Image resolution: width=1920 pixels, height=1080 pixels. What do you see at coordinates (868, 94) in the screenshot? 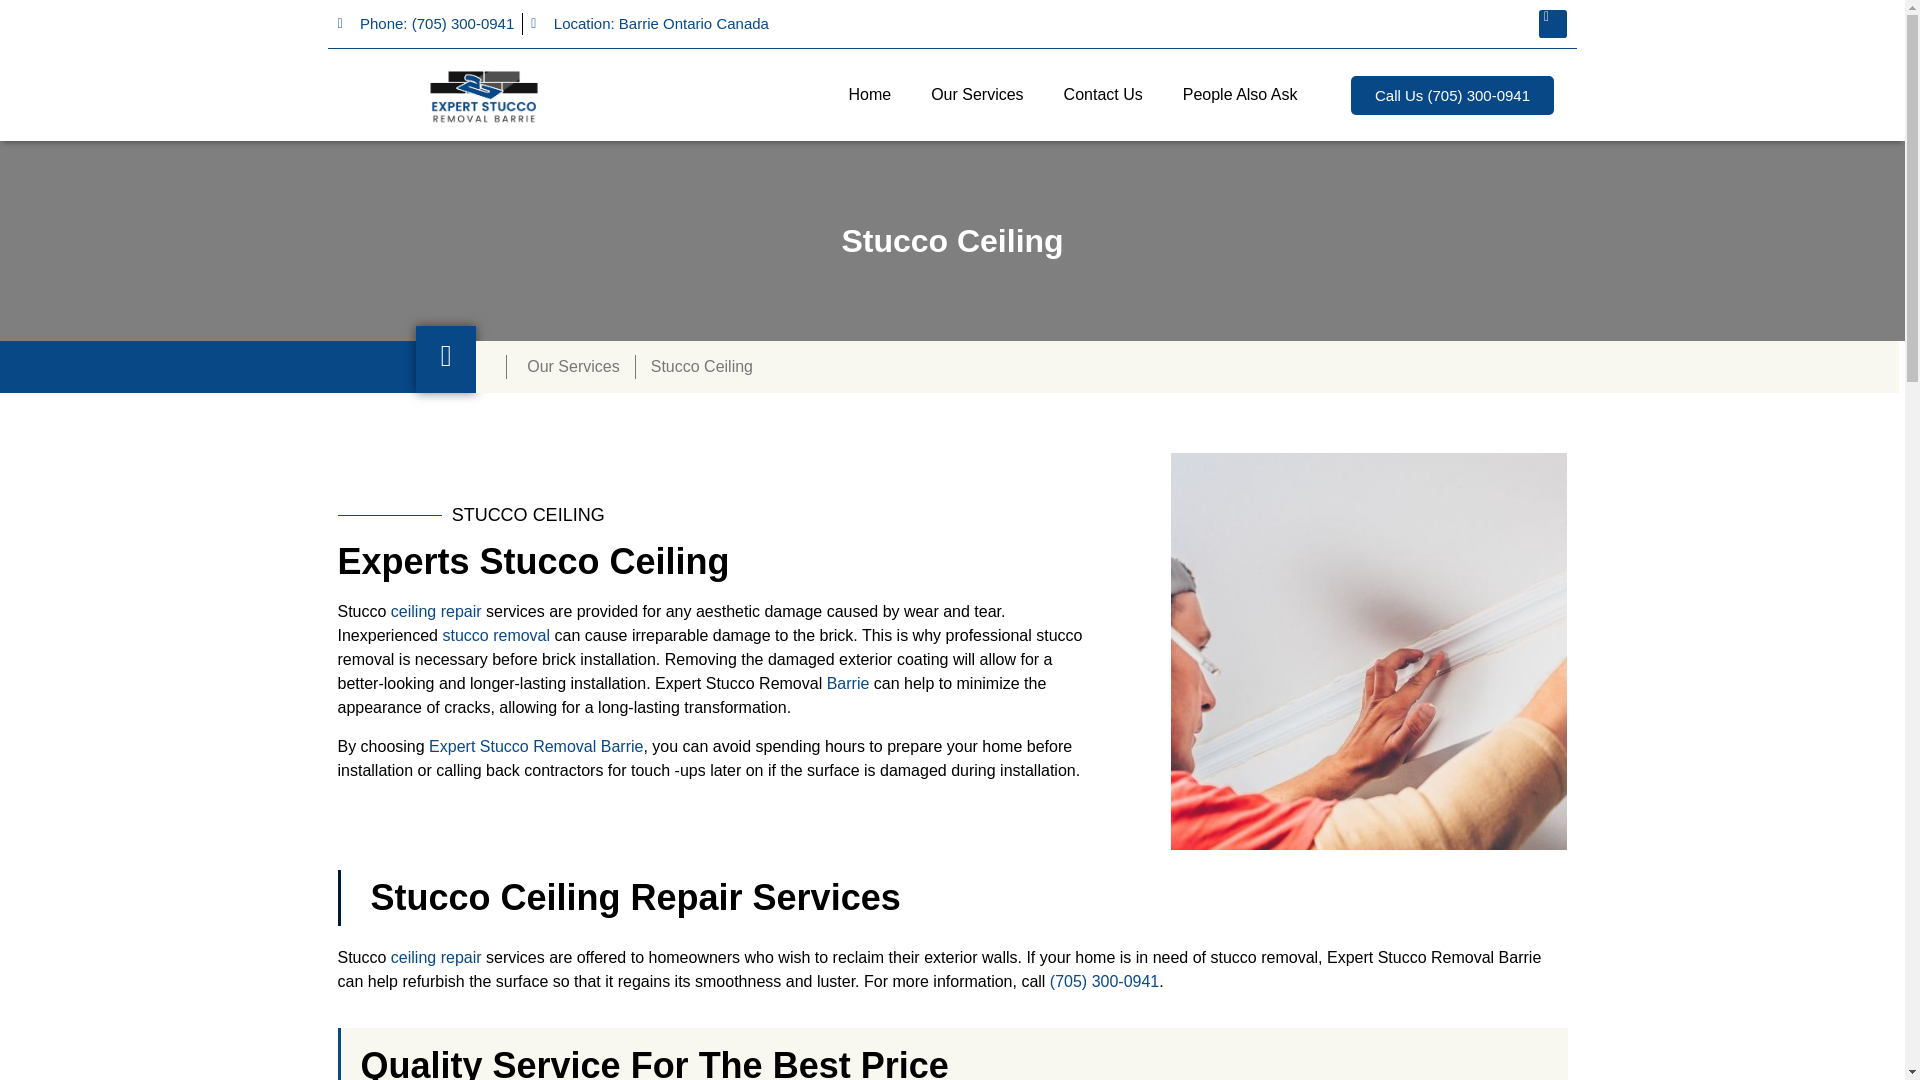
I see `Home` at bounding box center [868, 94].